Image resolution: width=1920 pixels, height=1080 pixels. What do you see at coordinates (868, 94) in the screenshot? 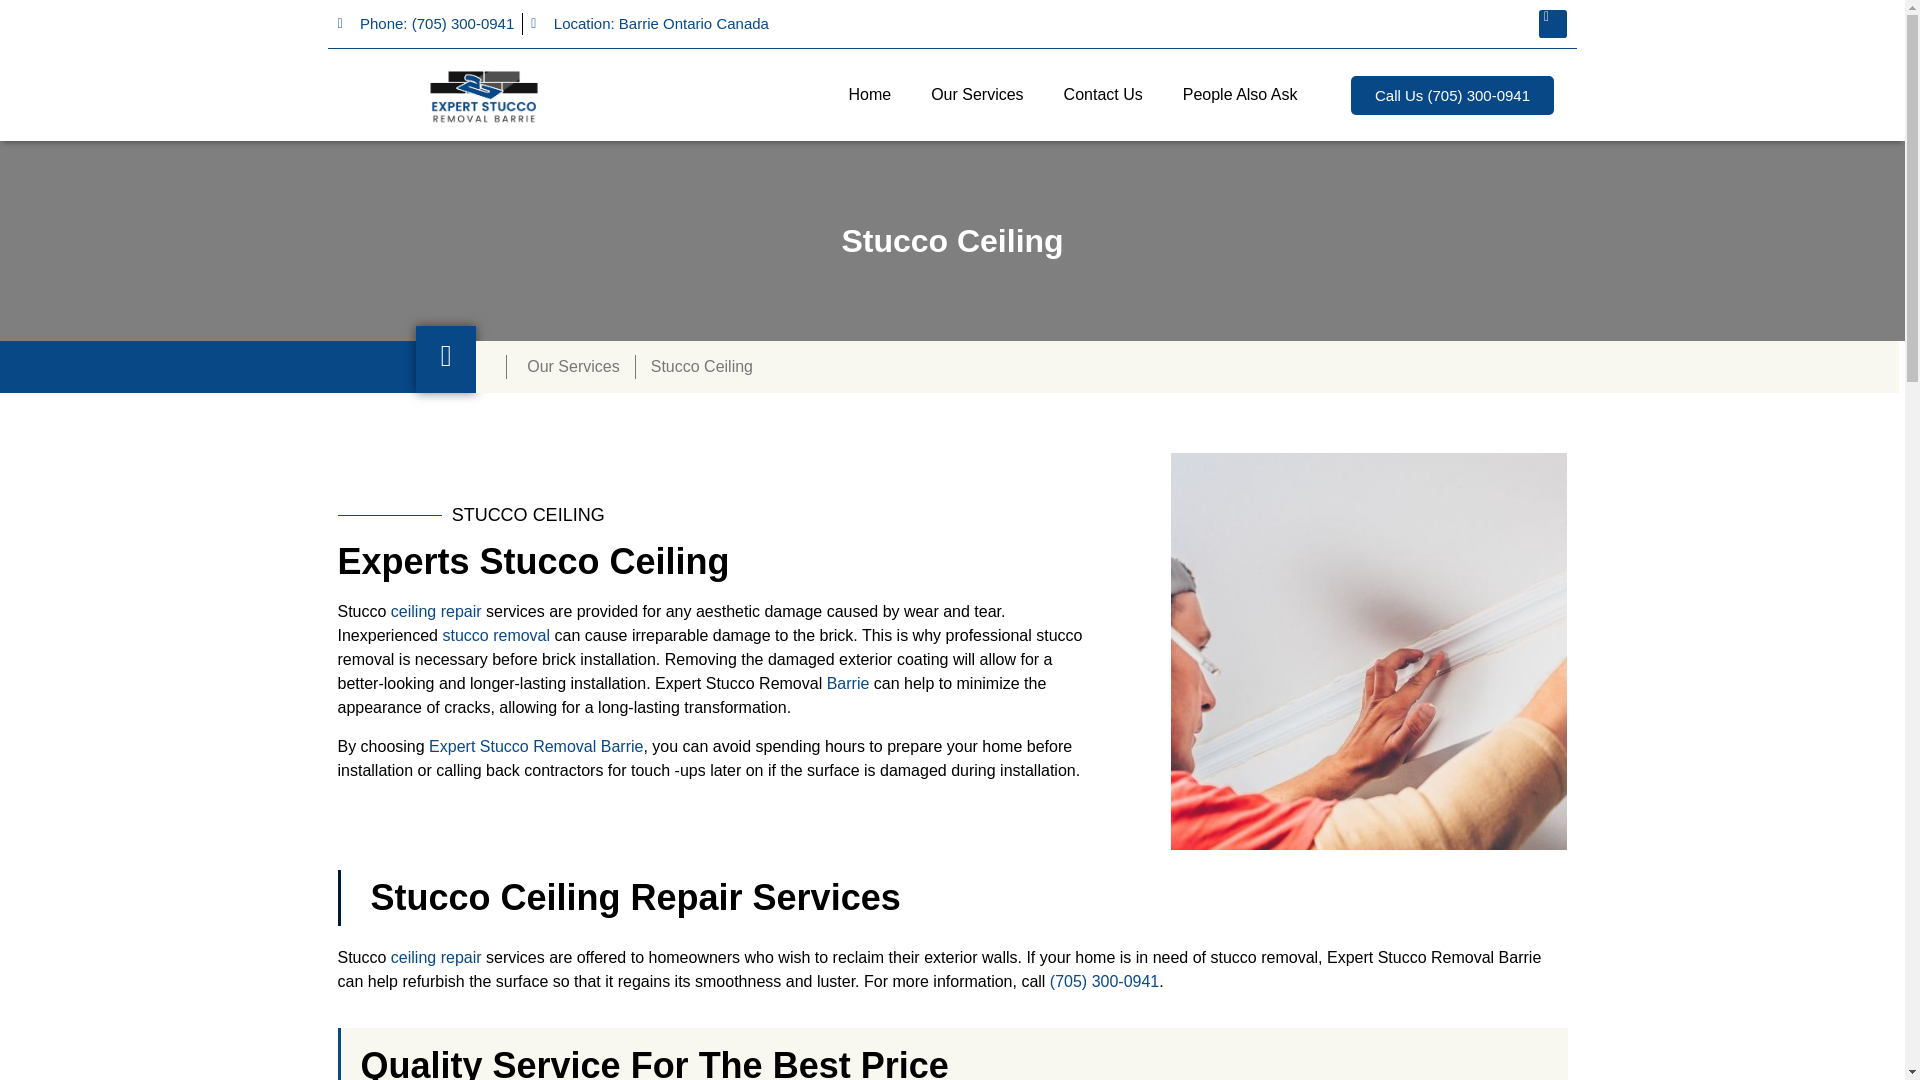
I see `Home` at bounding box center [868, 94].